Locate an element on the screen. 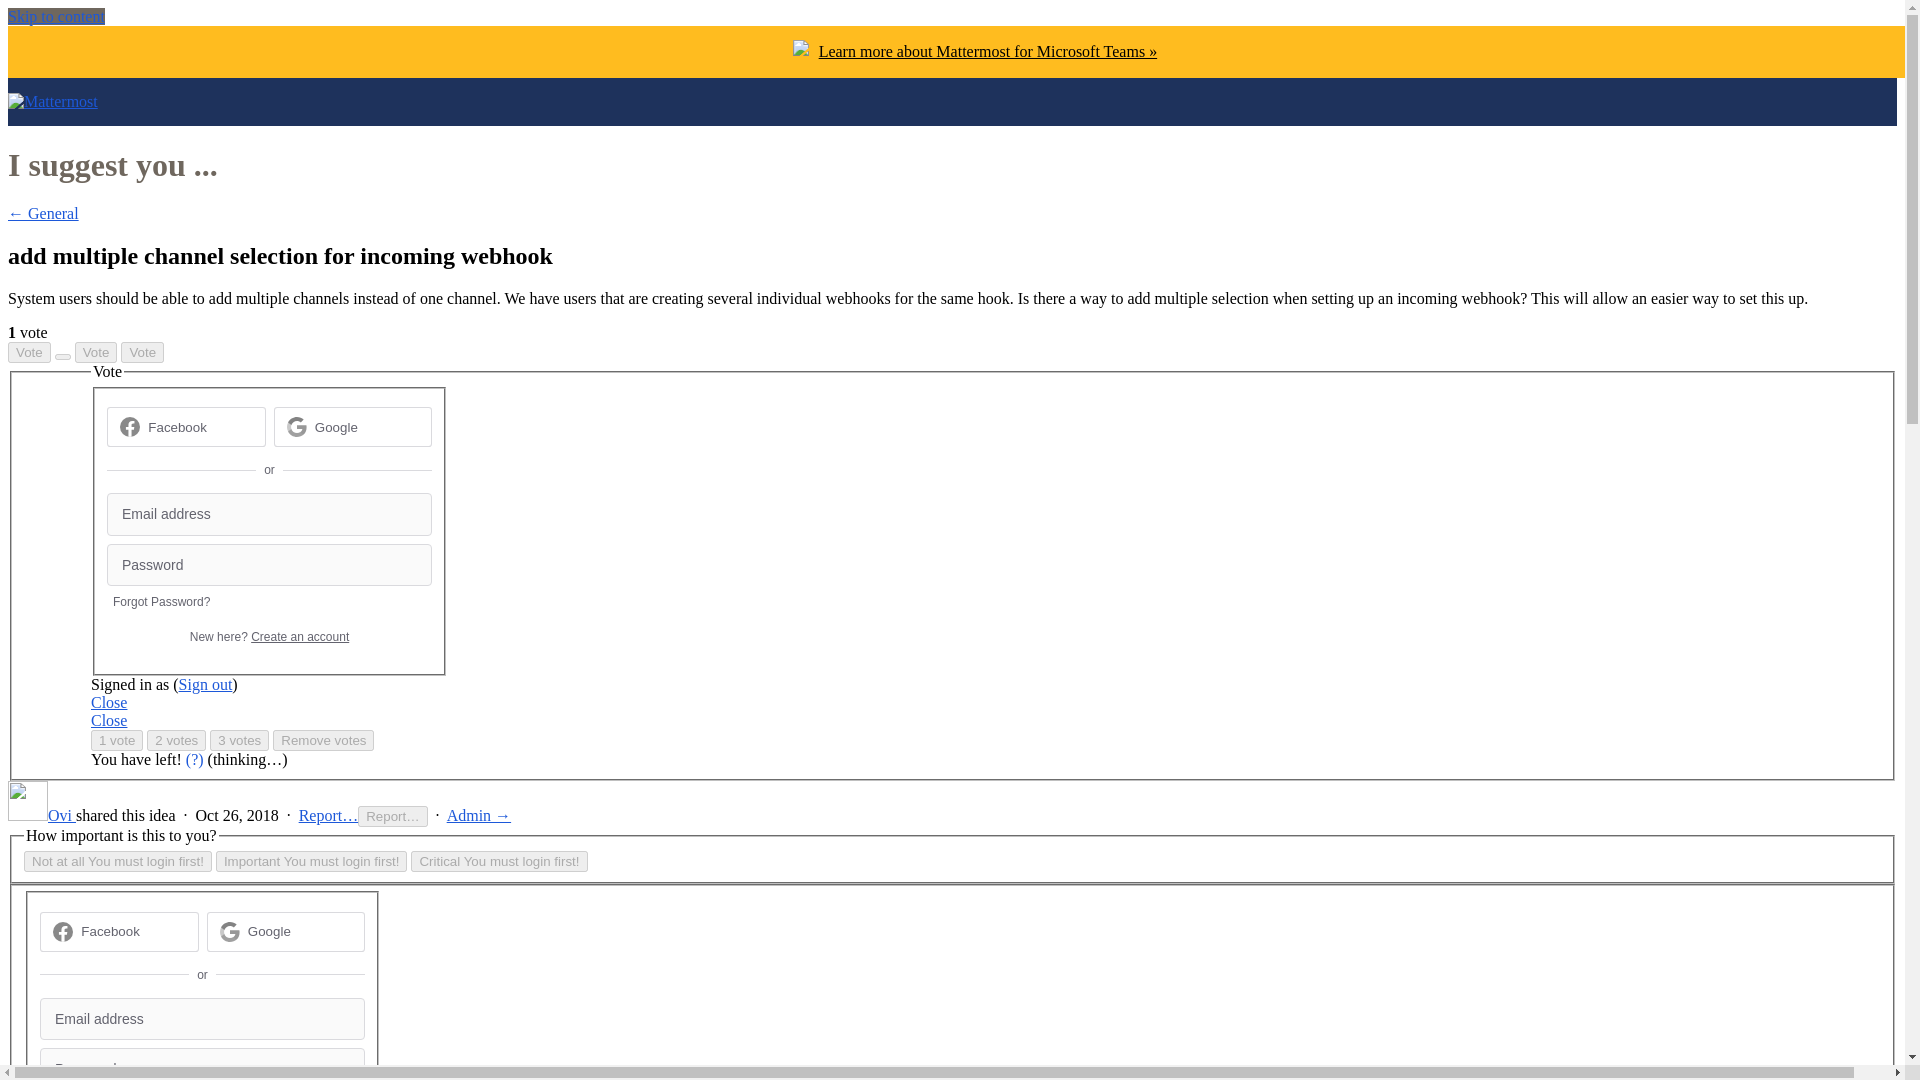 The height and width of the screenshot is (1080, 1920). Important You must login first! is located at coordinates (311, 861).